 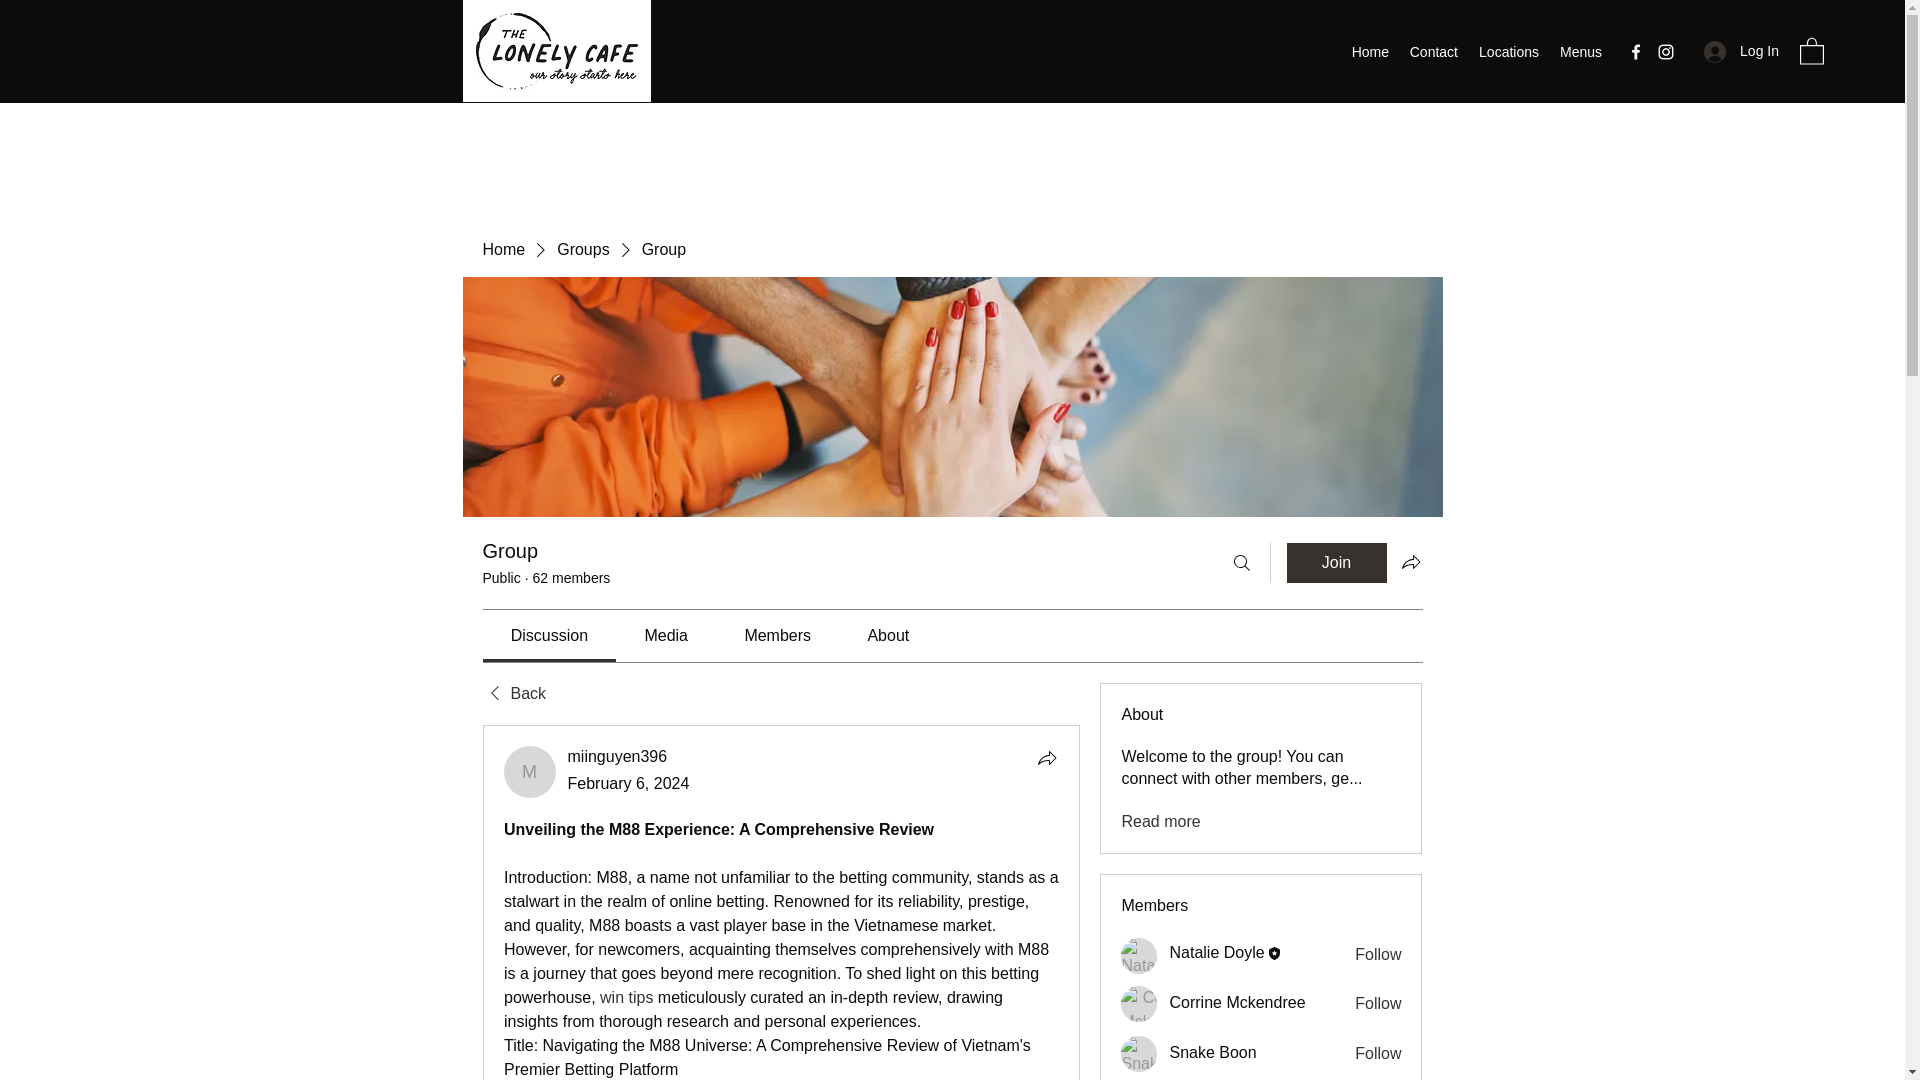 I want to click on Log In, so click(x=1741, y=52).